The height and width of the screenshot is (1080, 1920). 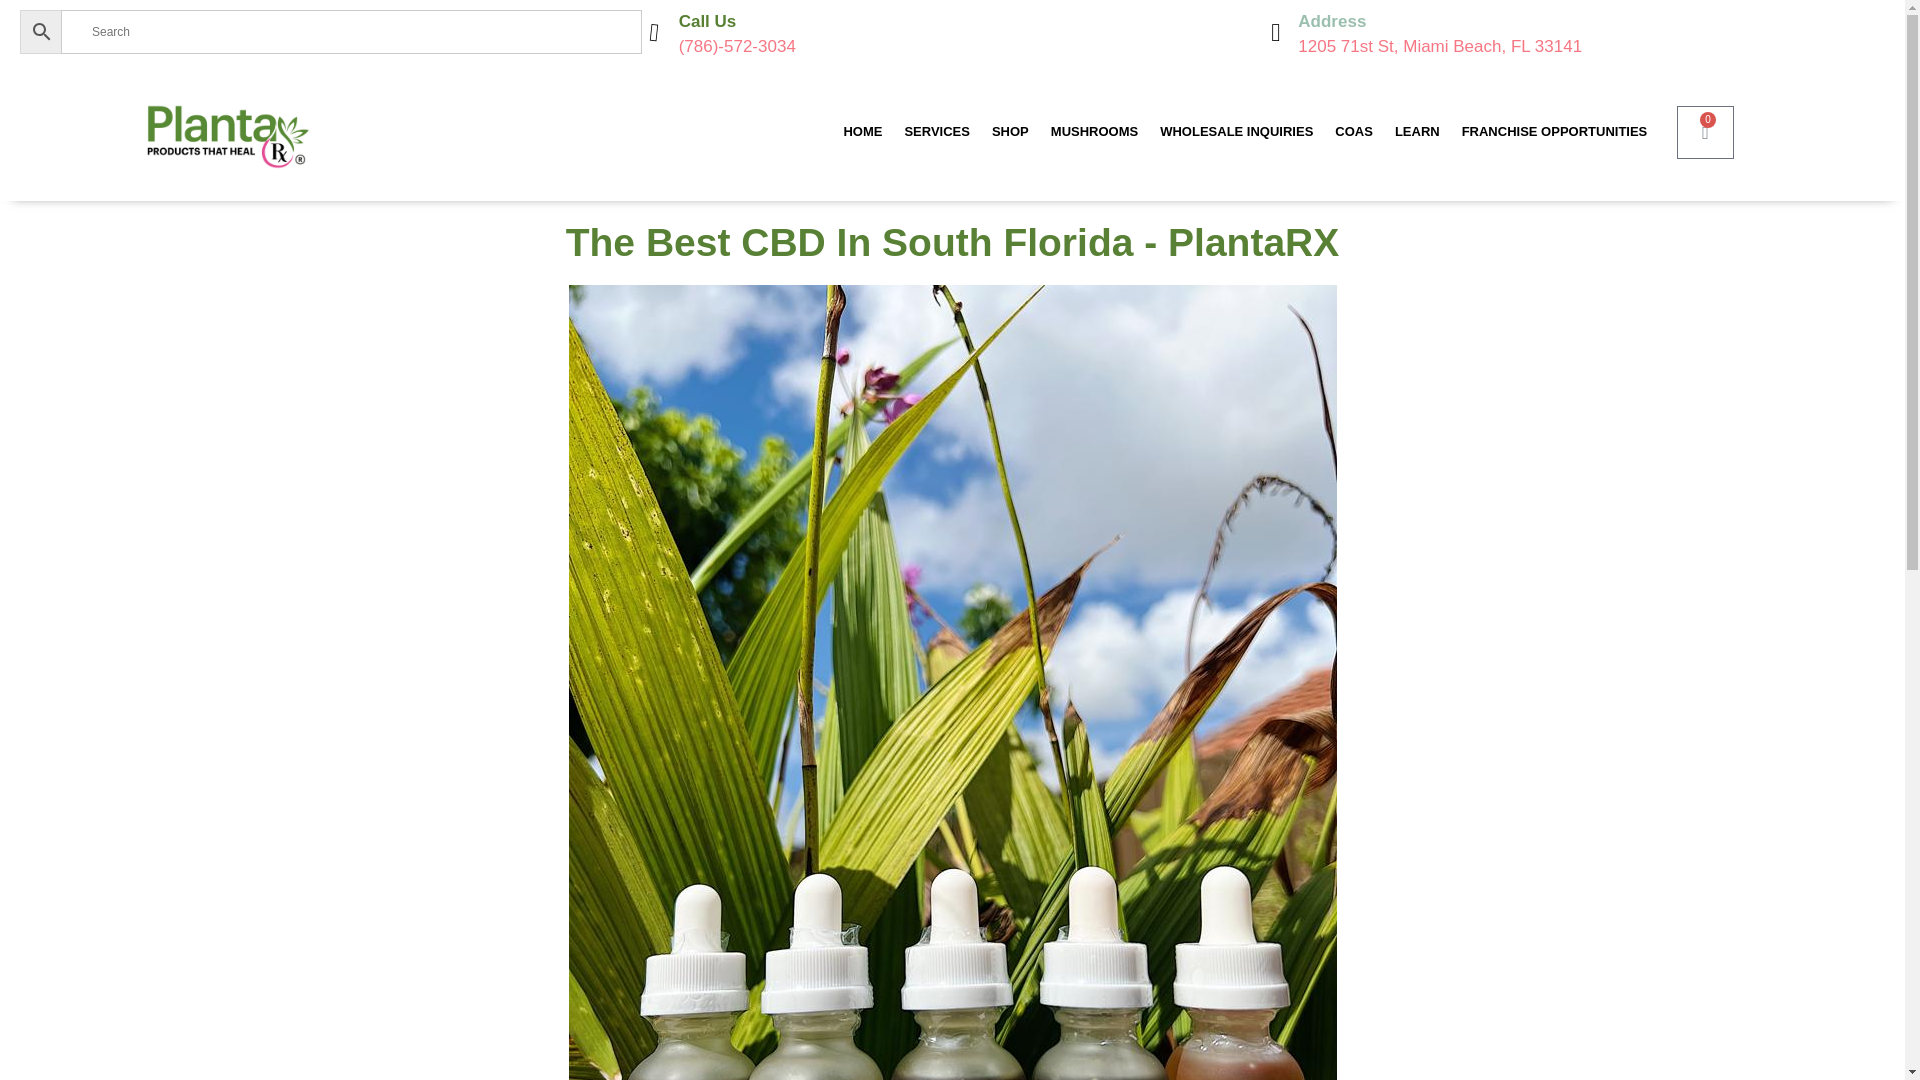 I want to click on FRANCHISE OPPORTUNITIES, so click(x=1554, y=132).